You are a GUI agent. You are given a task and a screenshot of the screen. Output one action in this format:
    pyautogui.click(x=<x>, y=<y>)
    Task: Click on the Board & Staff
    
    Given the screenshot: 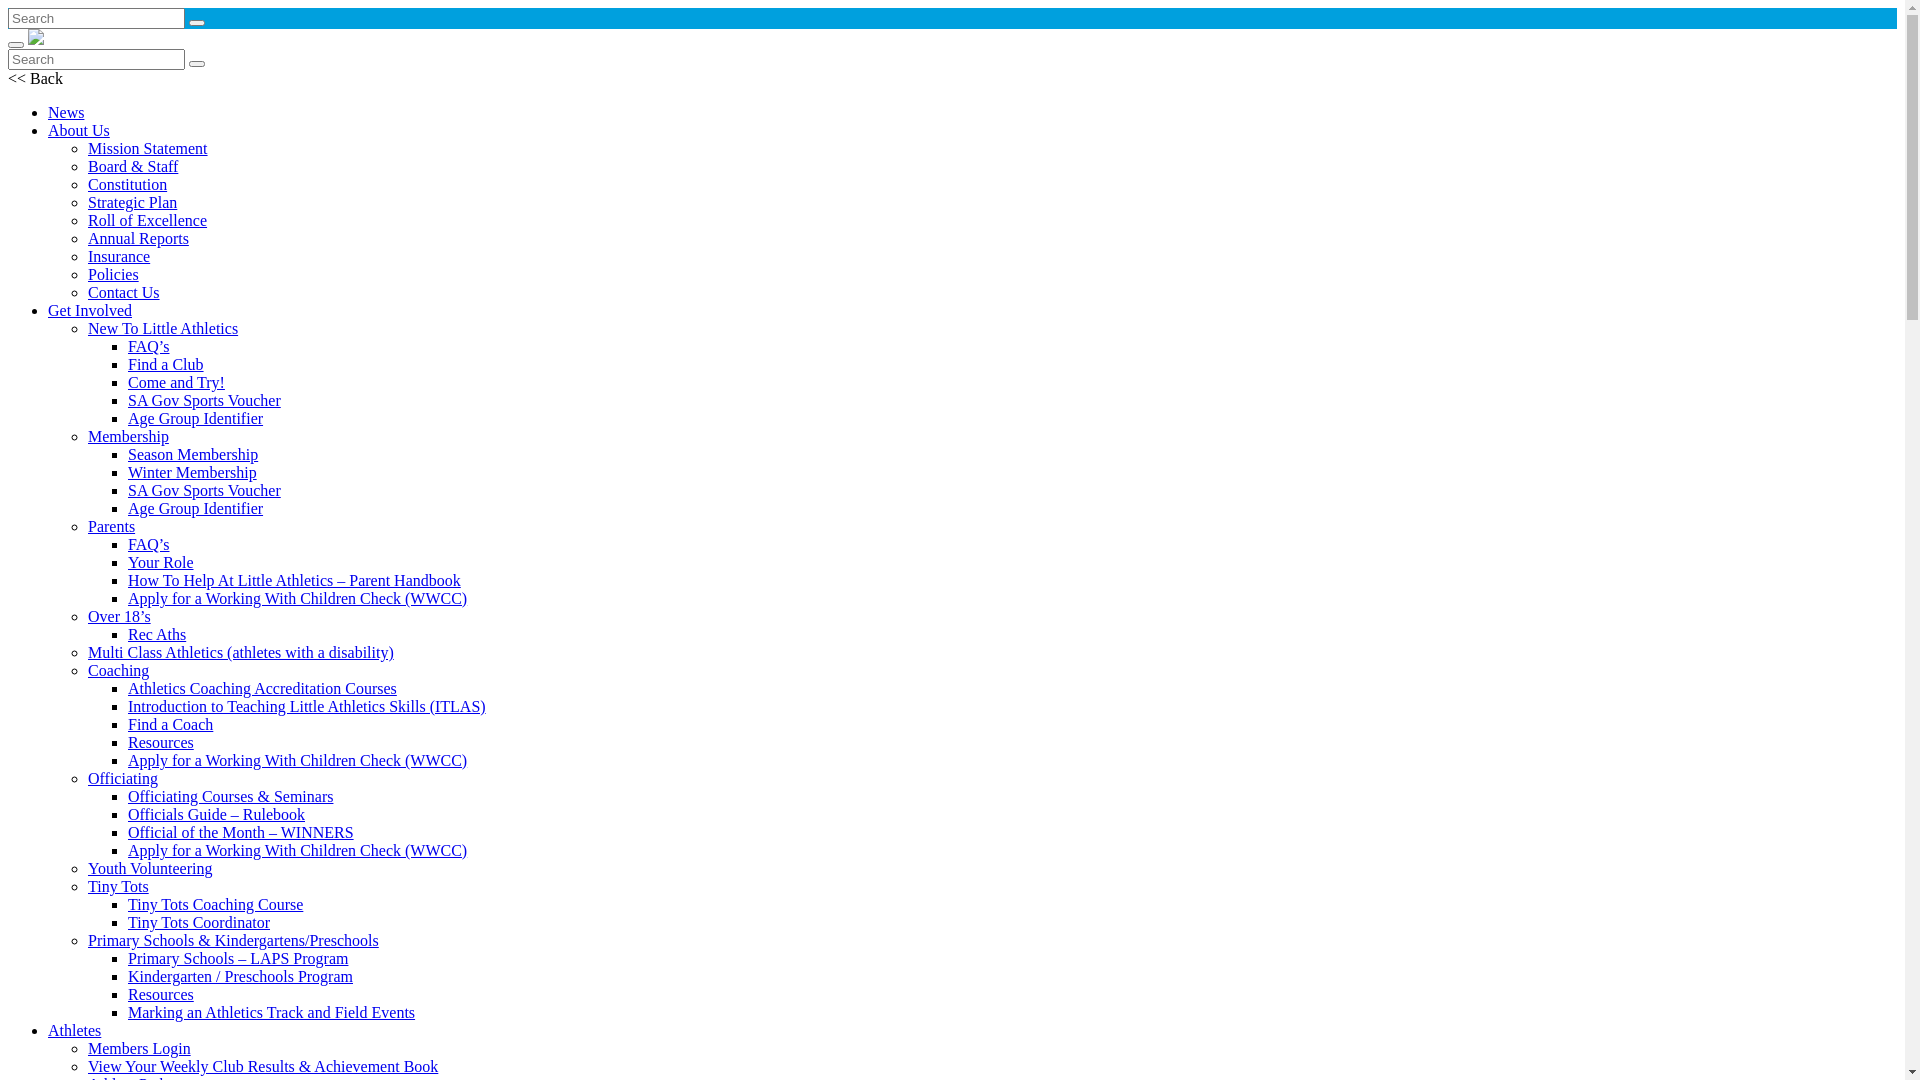 What is the action you would take?
    pyautogui.click(x=133, y=166)
    